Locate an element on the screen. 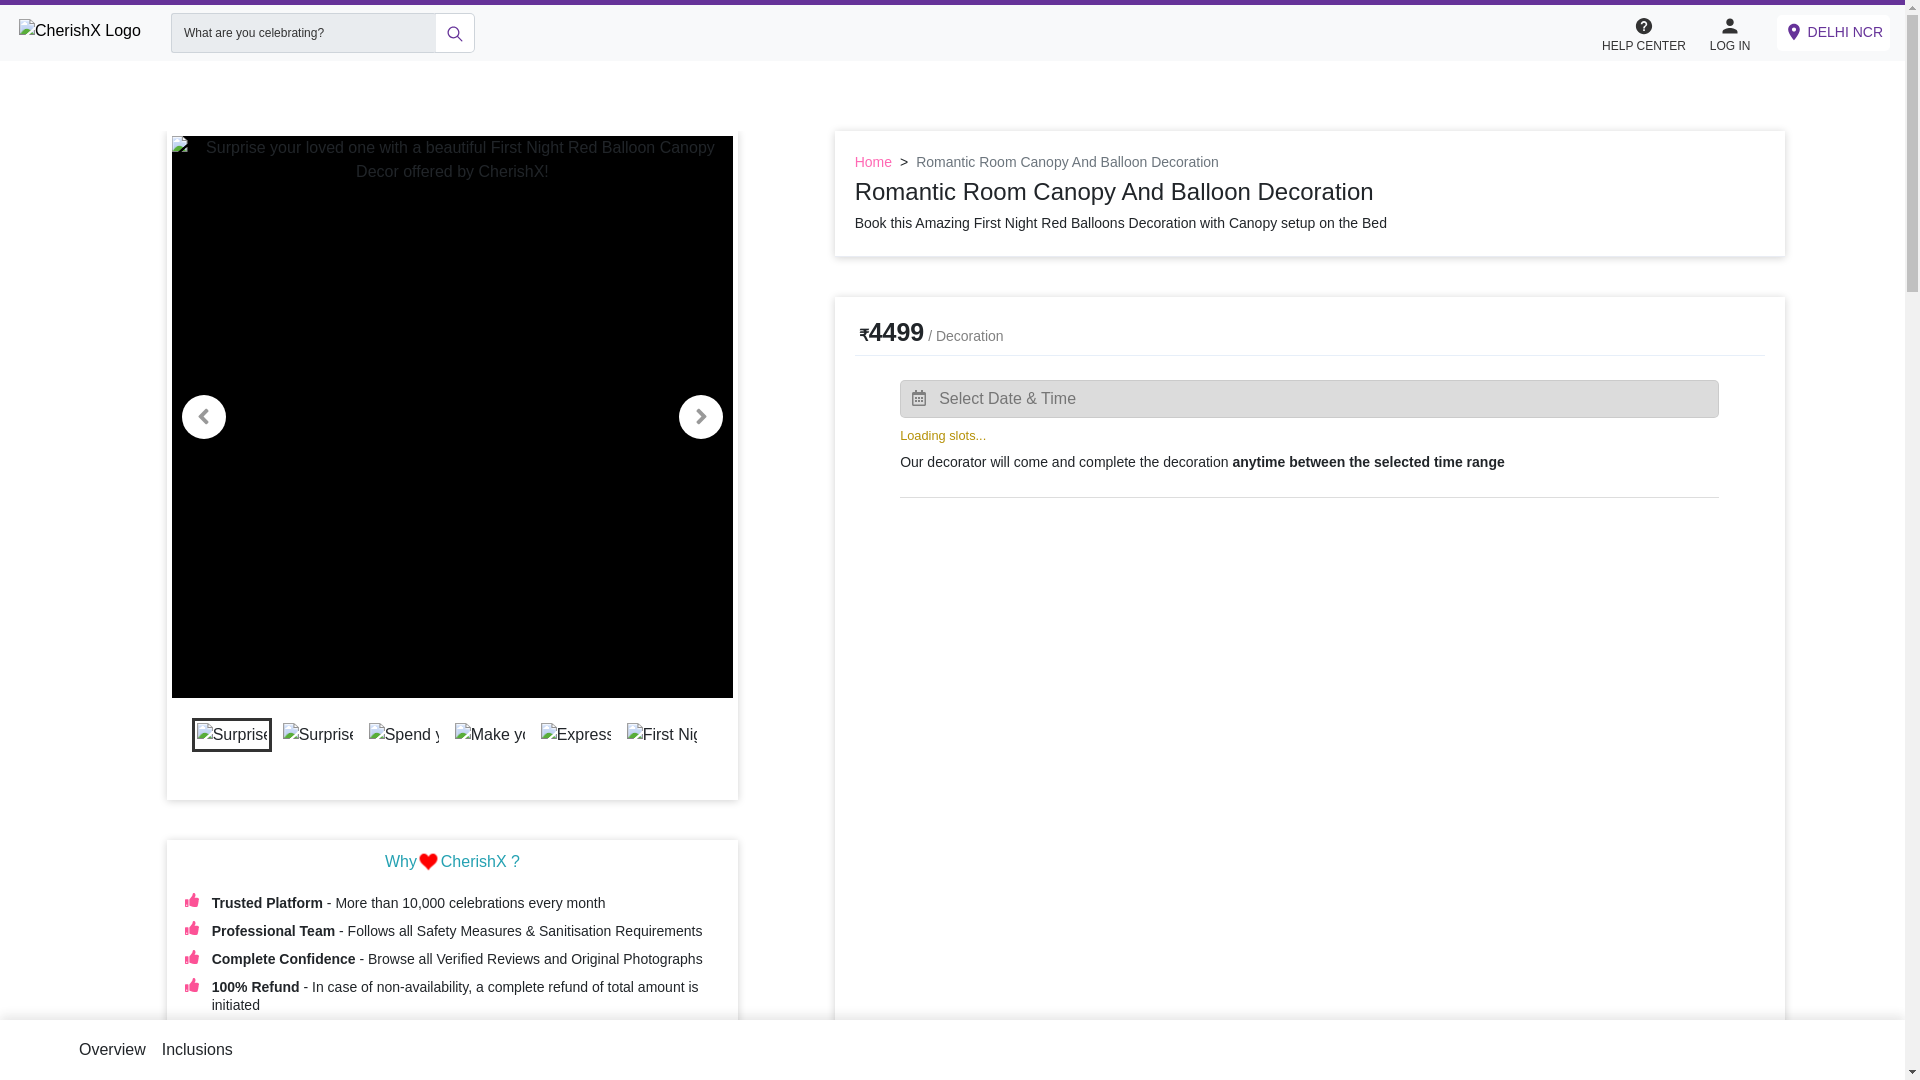  HELP CENTER is located at coordinates (1654, 33).